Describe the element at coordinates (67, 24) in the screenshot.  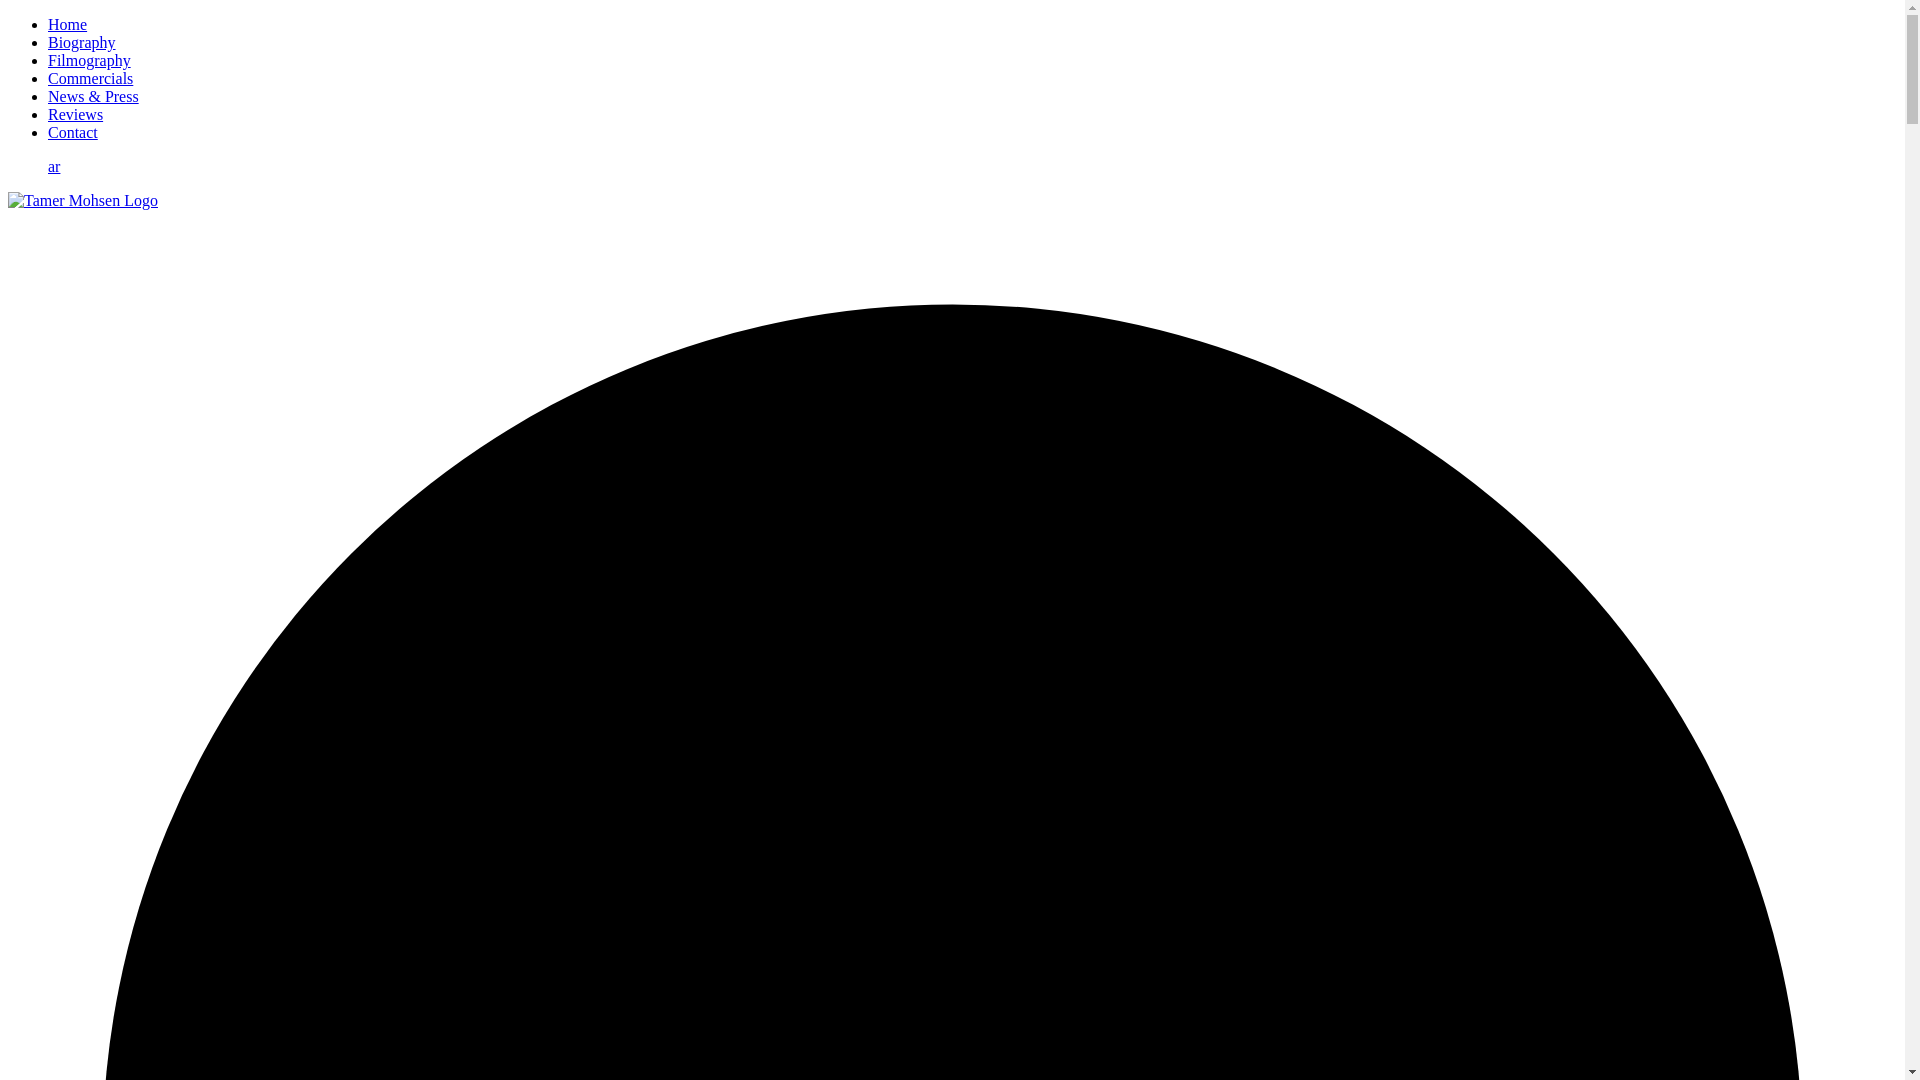
I see `Home` at that location.